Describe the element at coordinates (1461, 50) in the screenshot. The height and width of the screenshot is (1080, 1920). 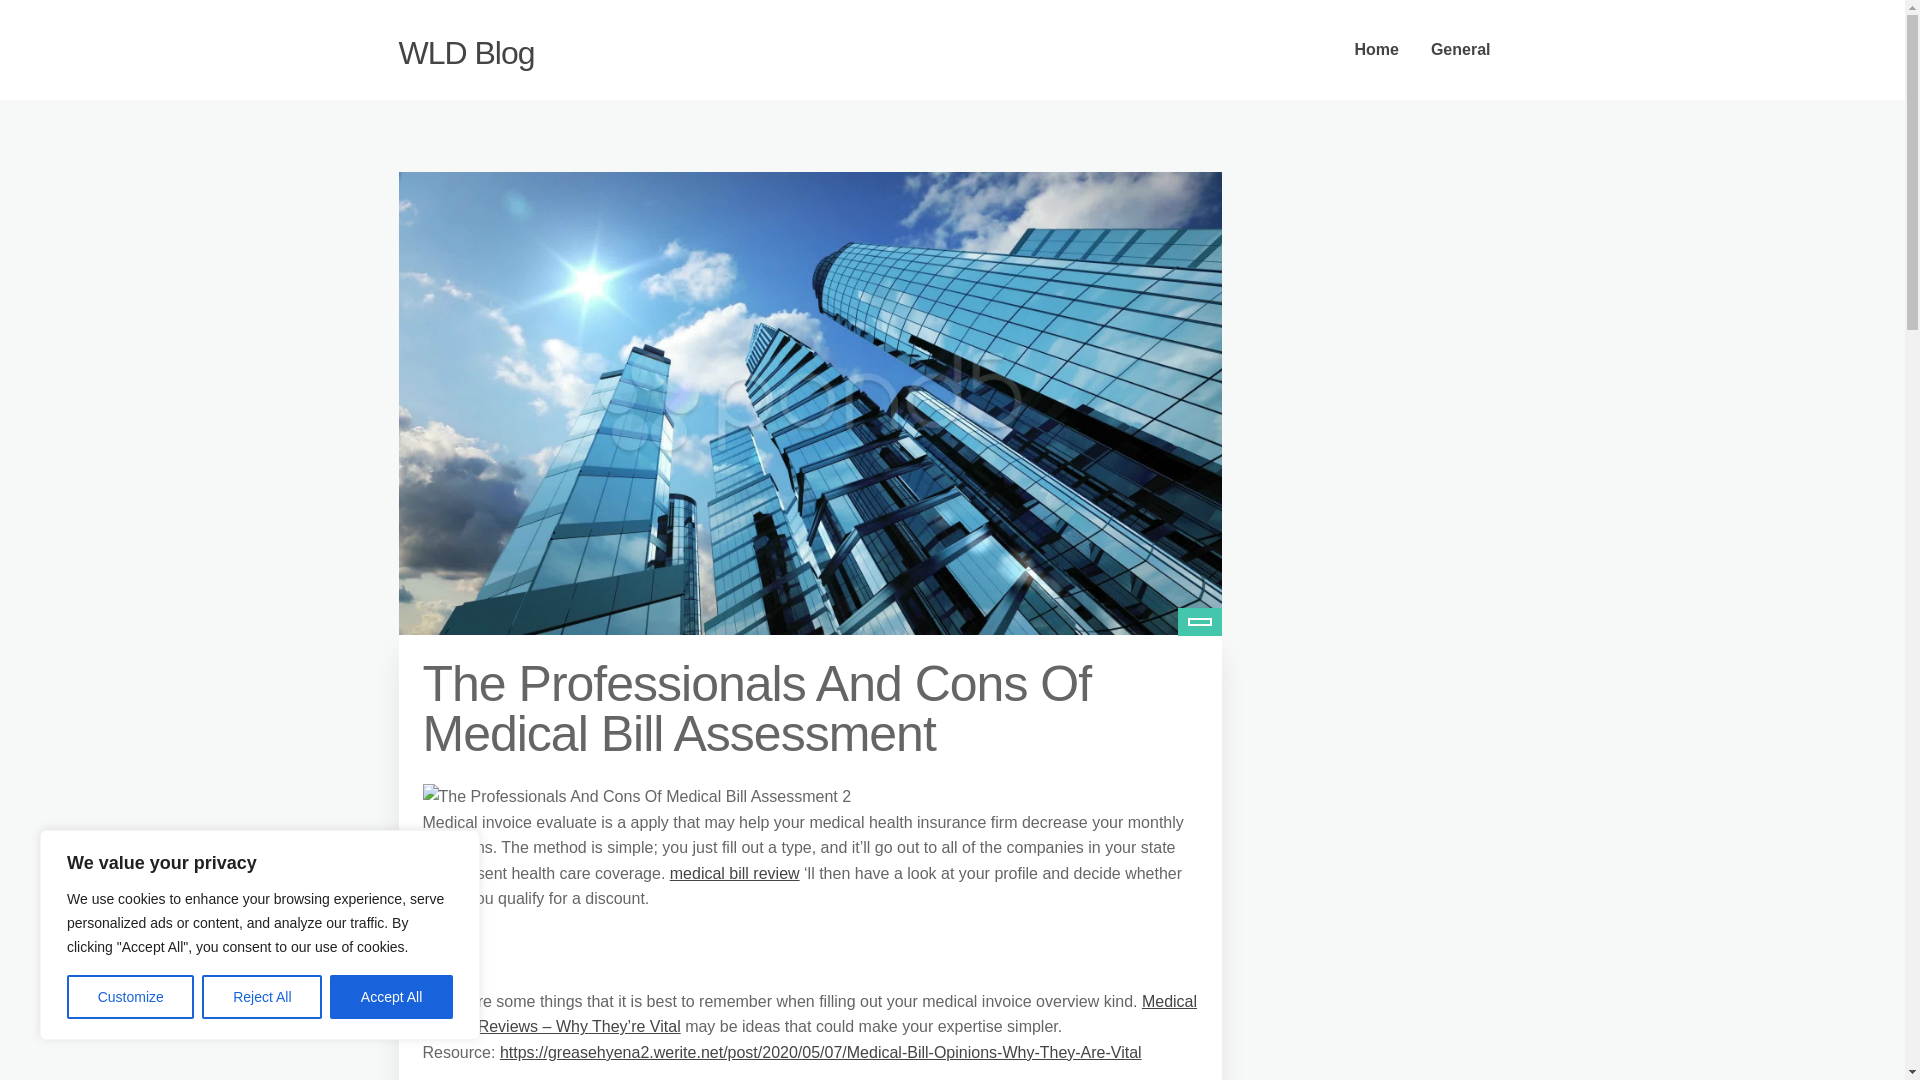
I see `General` at that location.